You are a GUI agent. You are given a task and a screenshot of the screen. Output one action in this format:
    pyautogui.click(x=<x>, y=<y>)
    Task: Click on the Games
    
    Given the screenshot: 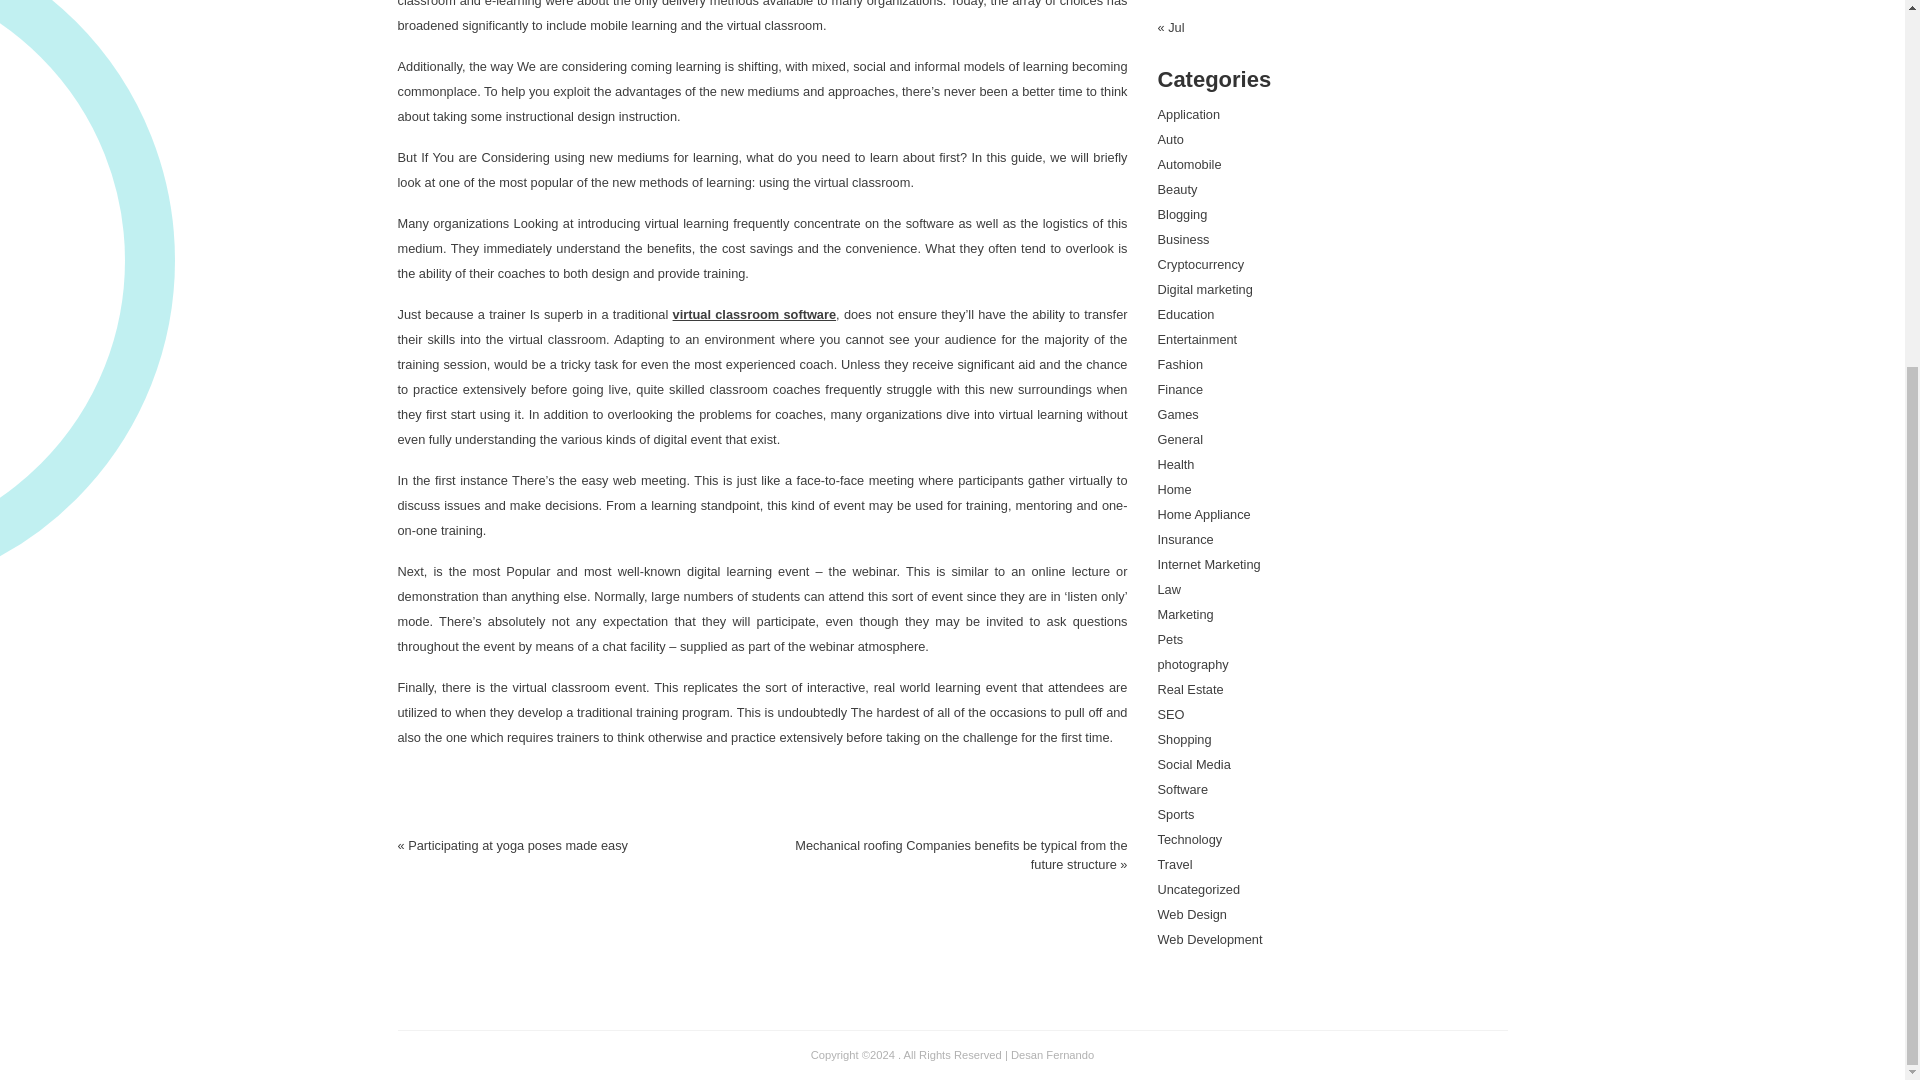 What is the action you would take?
    pyautogui.click(x=1178, y=414)
    